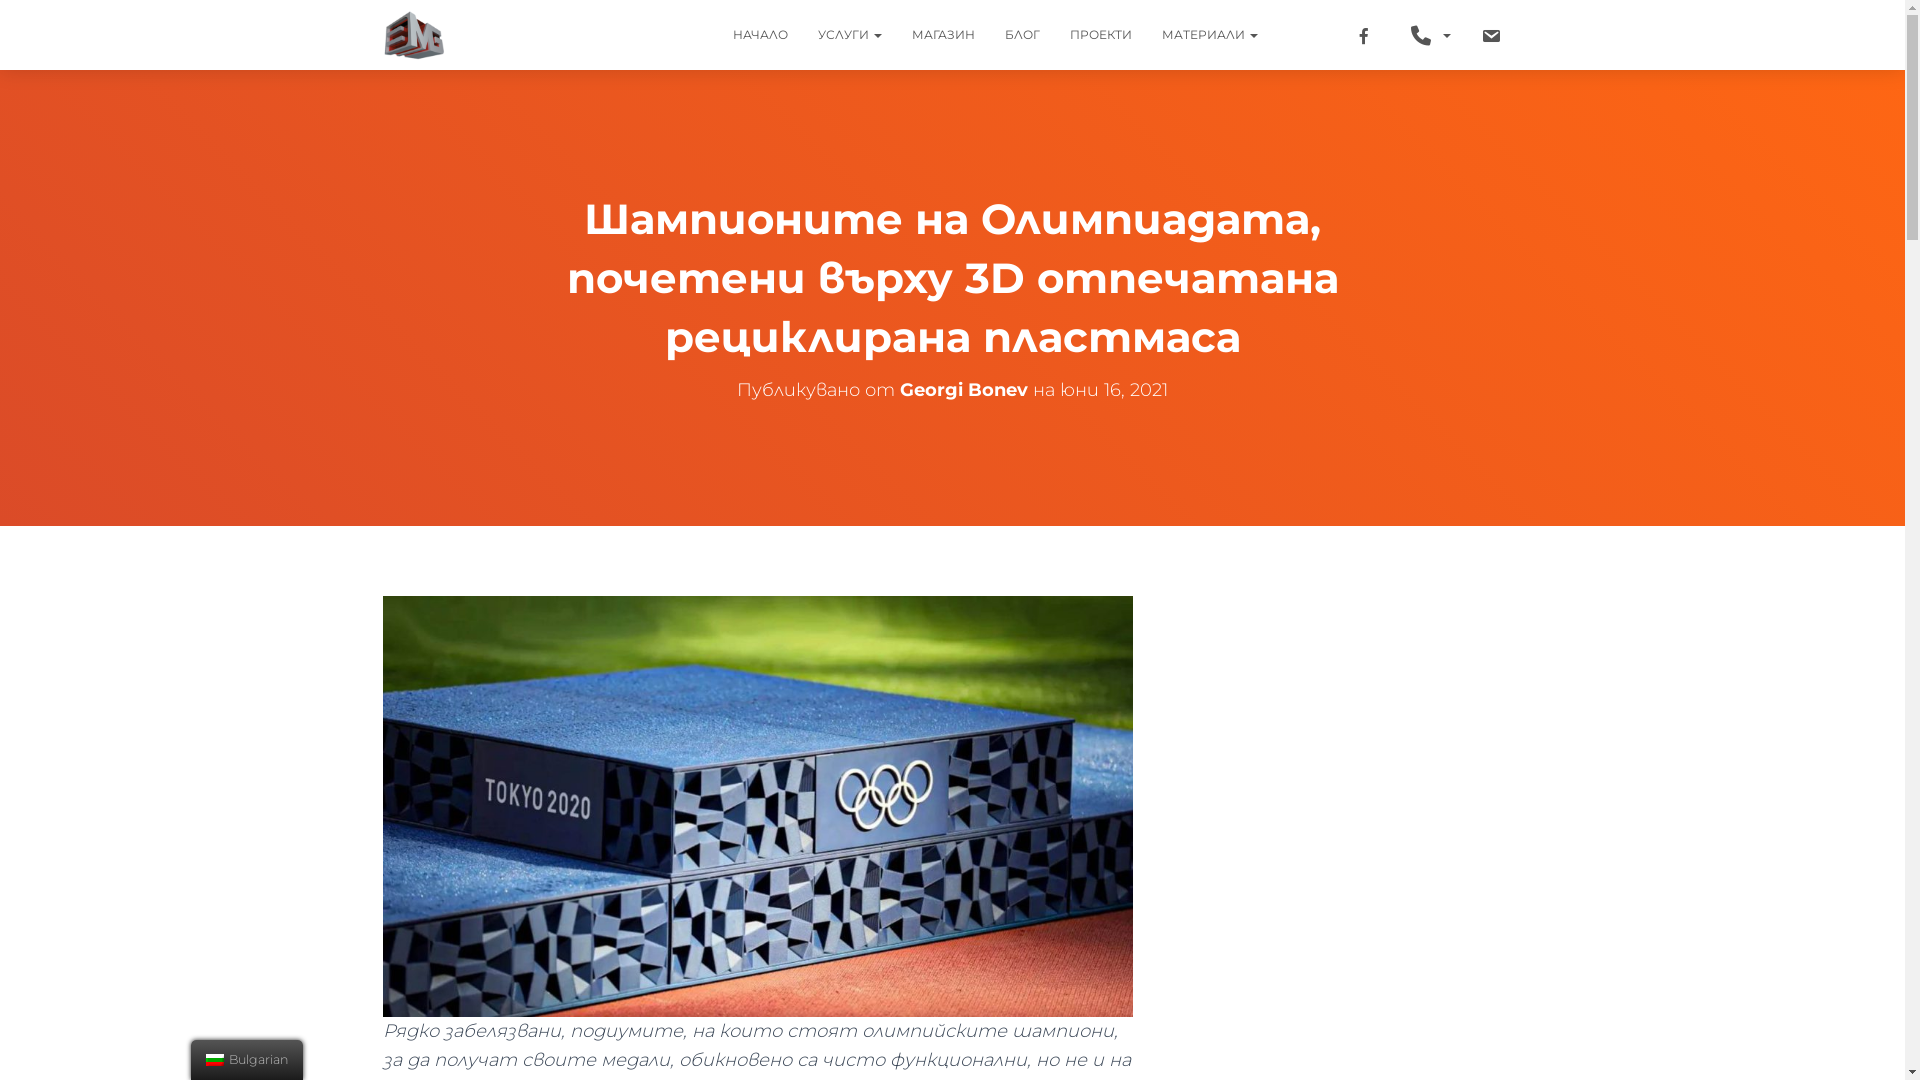 This screenshot has height=1080, width=1920. I want to click on Georgi Bonev, so click(964, 390).